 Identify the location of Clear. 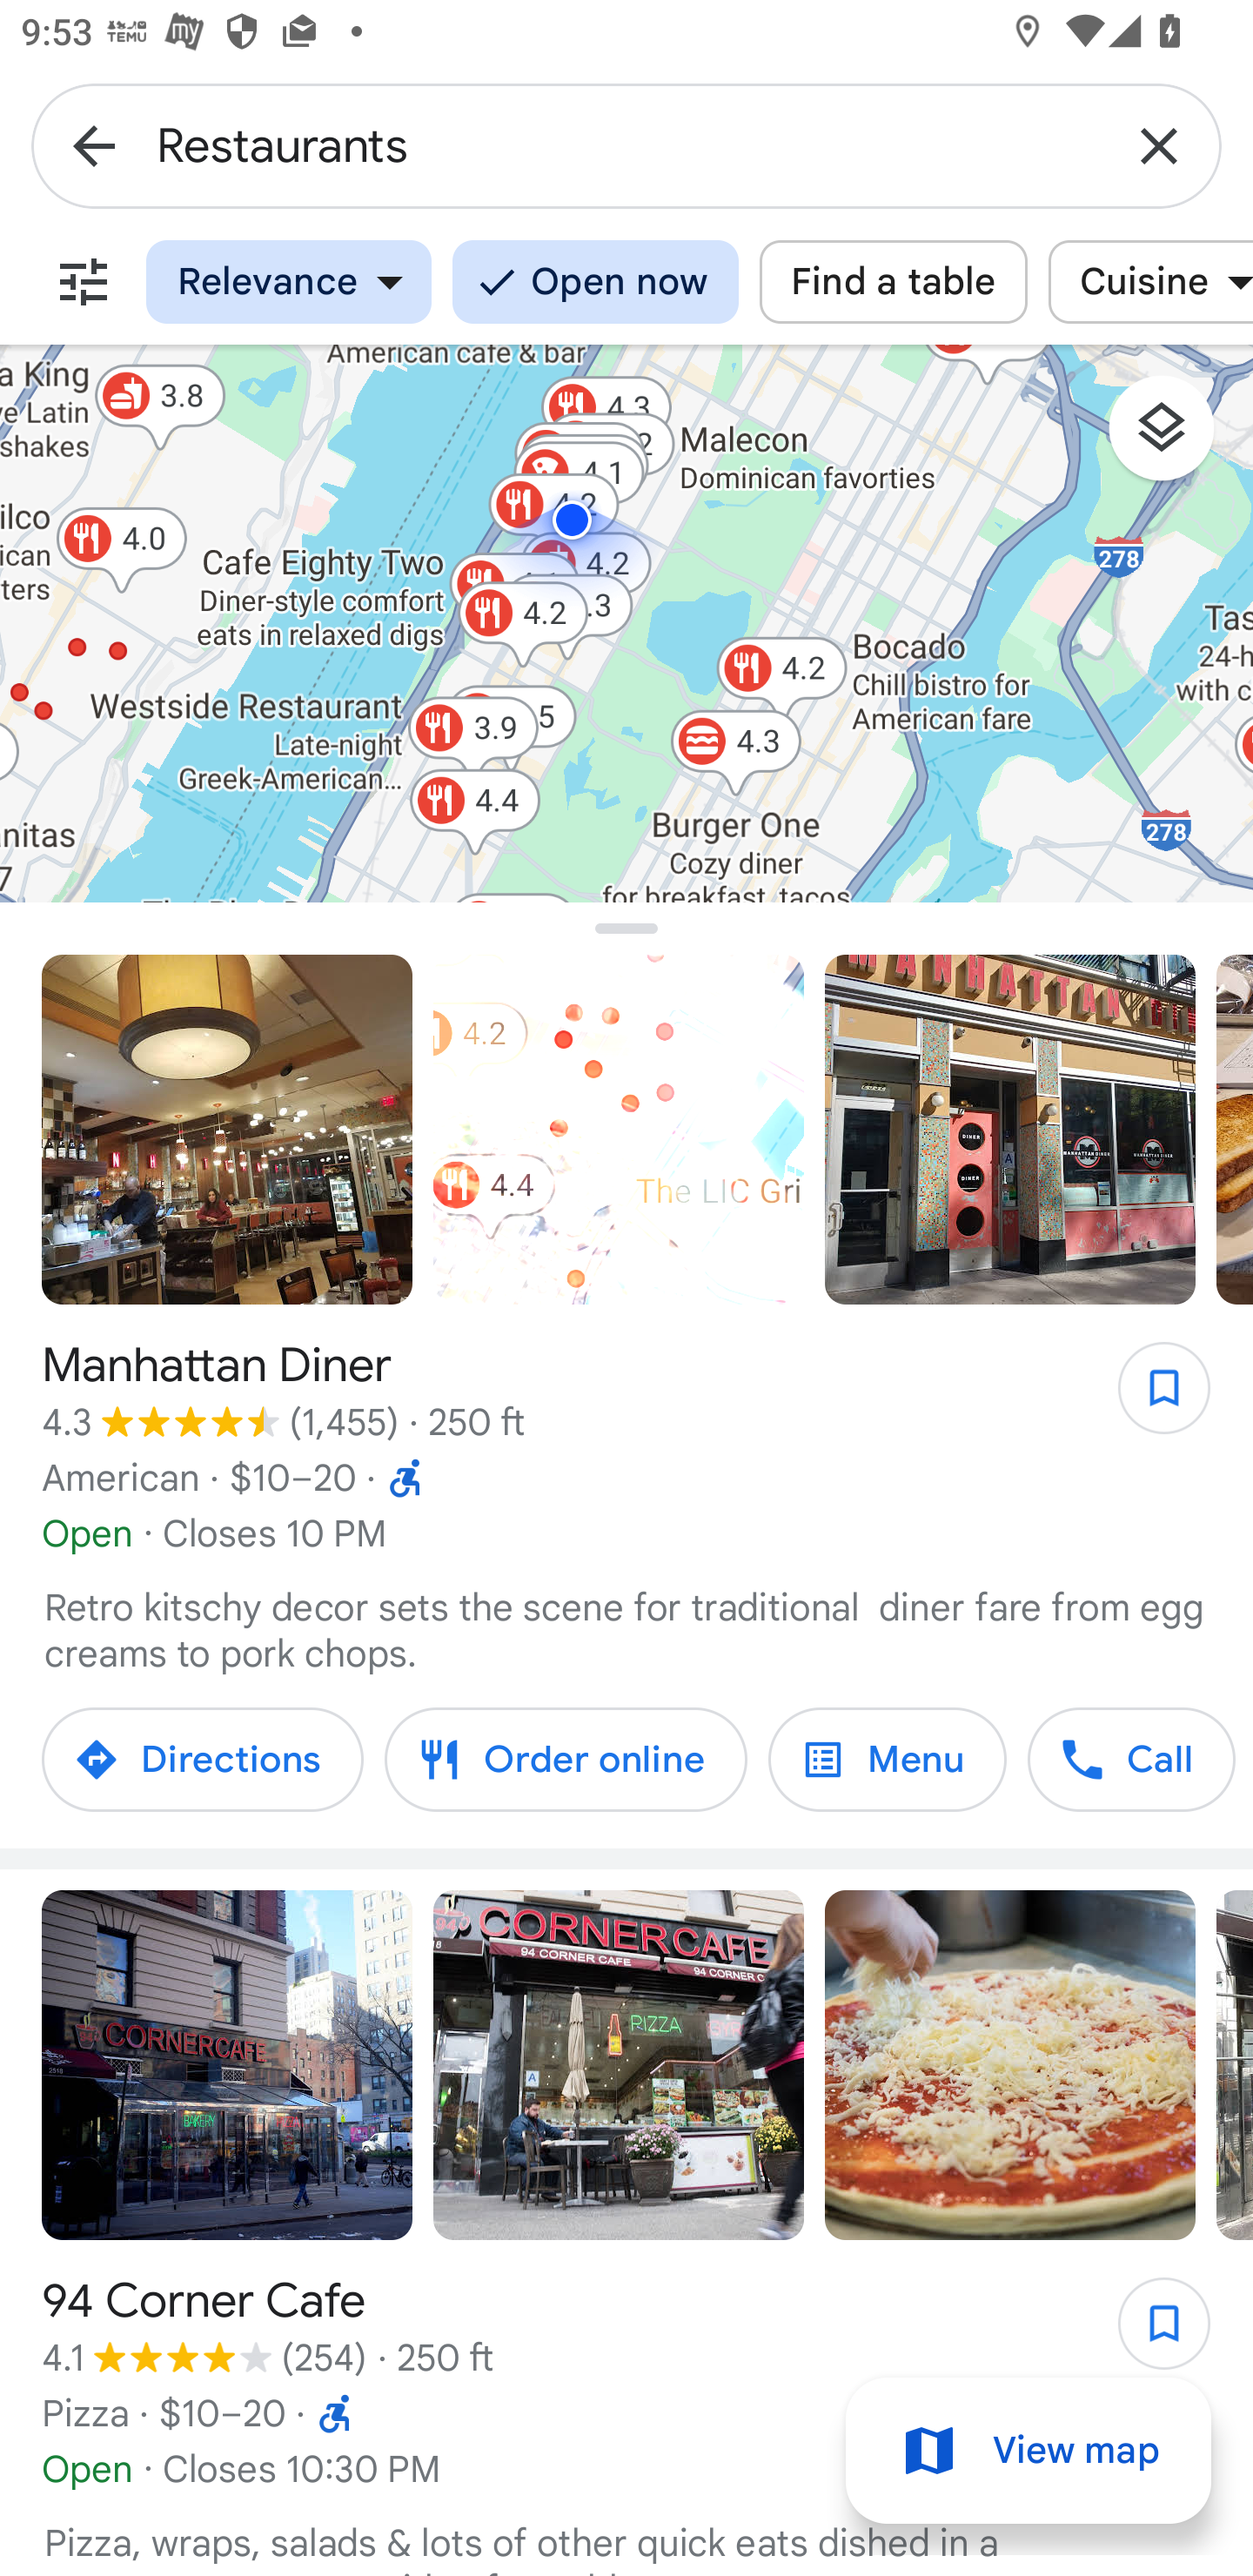
(1159, 144).